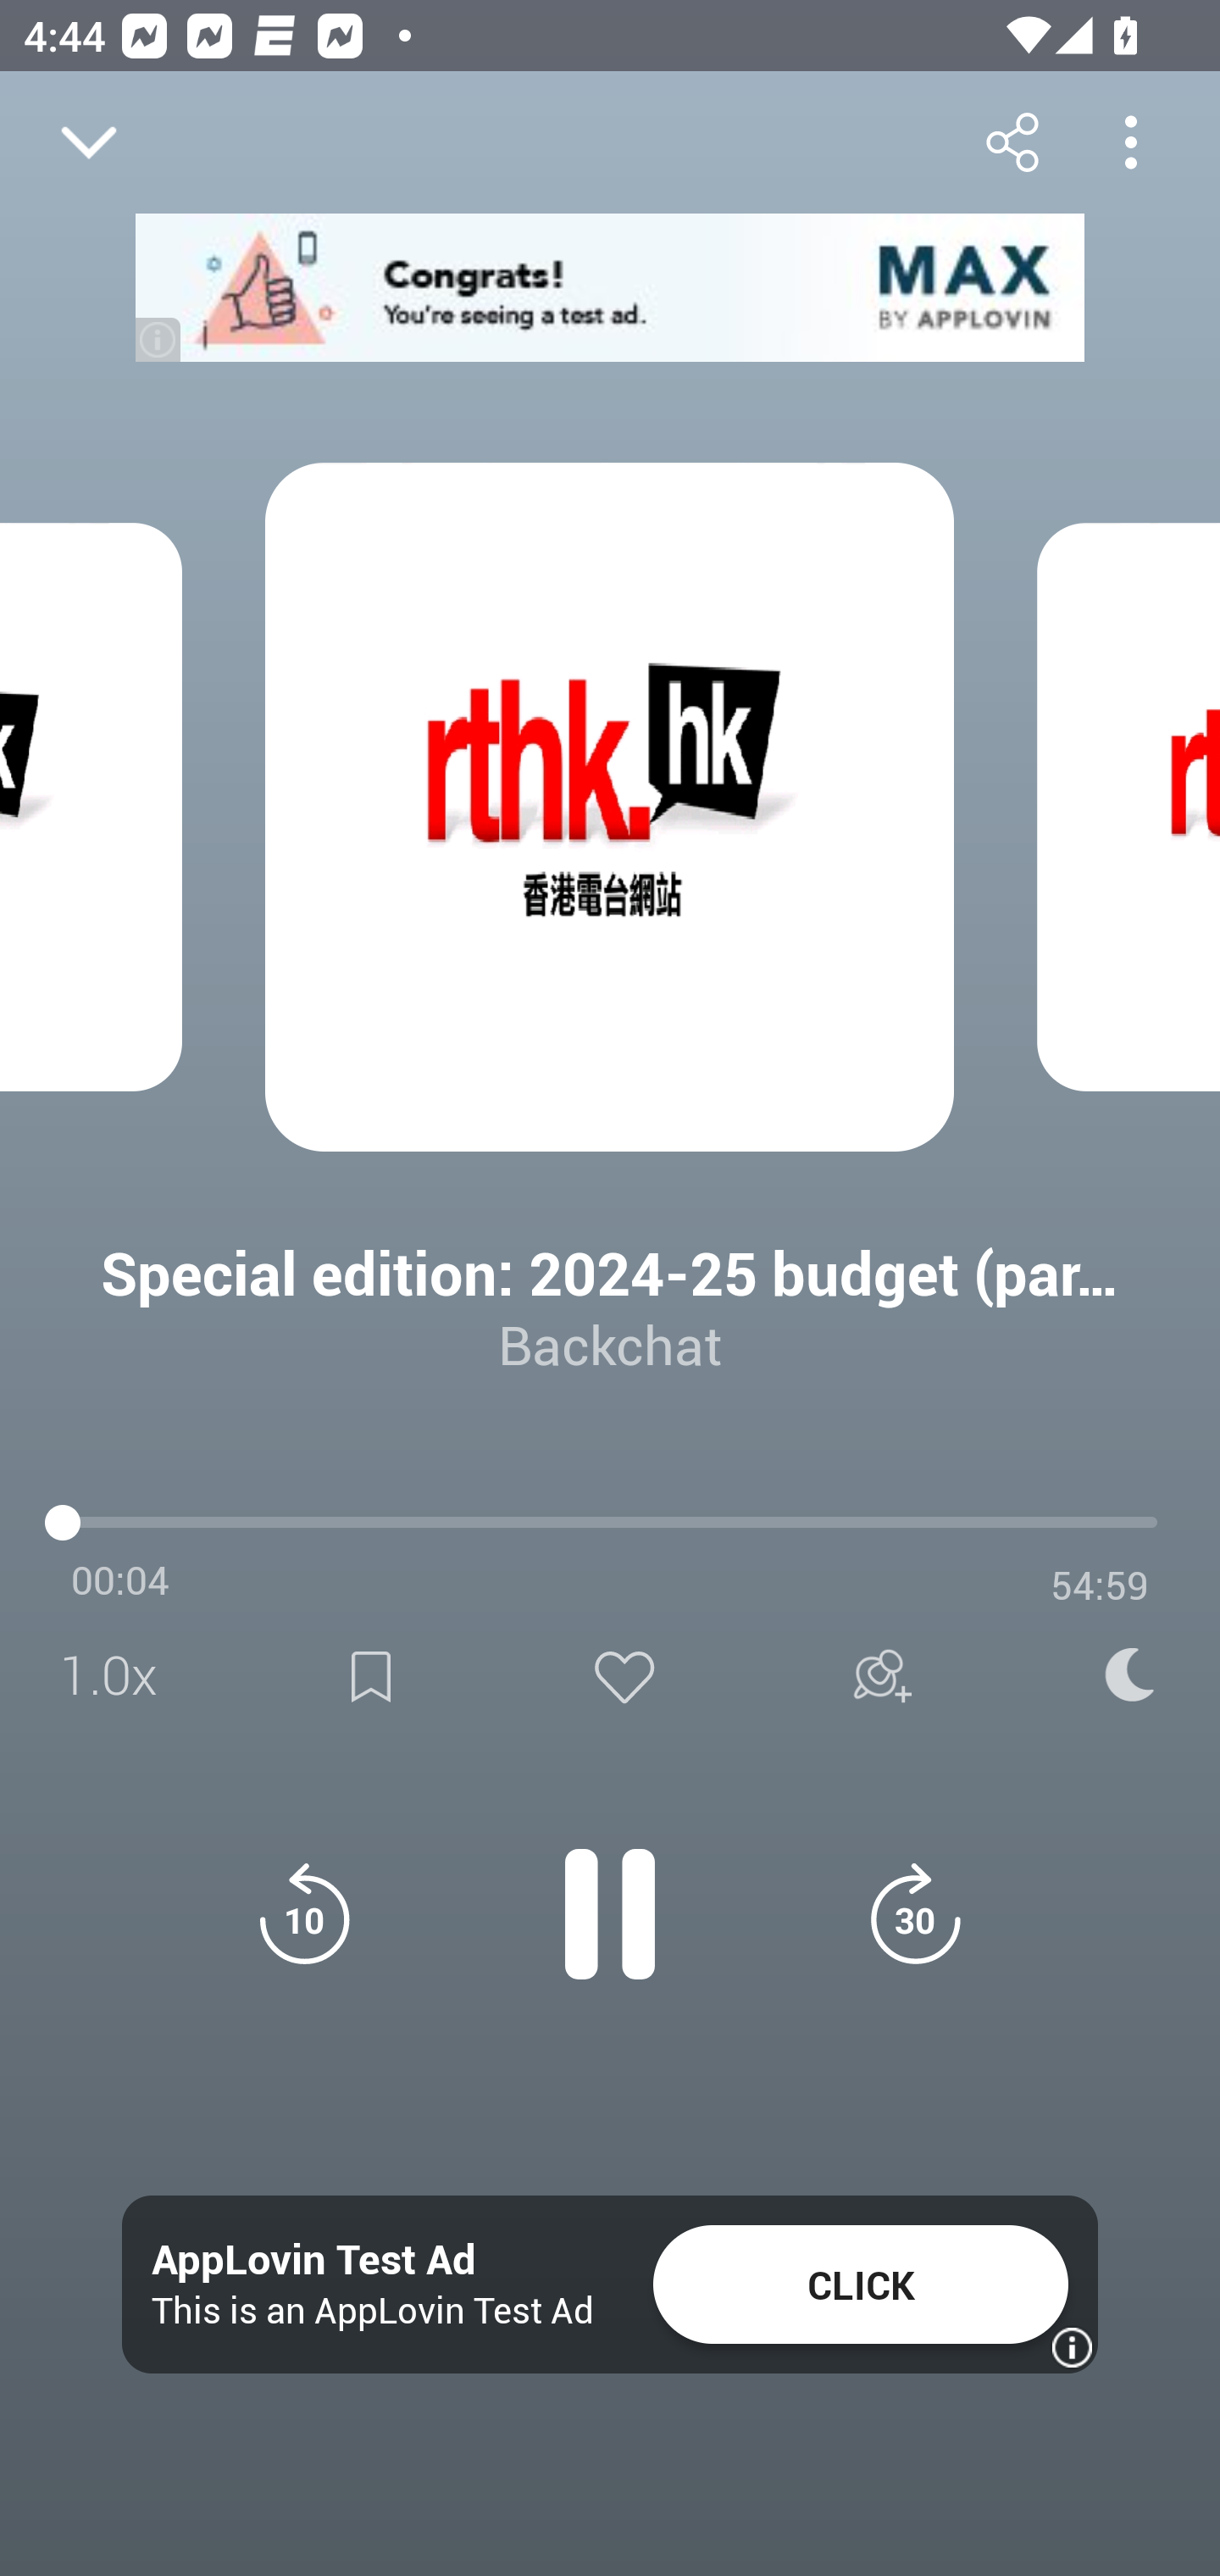 This screenshot has height=2576, width=1220. I want to click on AppLovin Test Ad, so click(313, 2260).